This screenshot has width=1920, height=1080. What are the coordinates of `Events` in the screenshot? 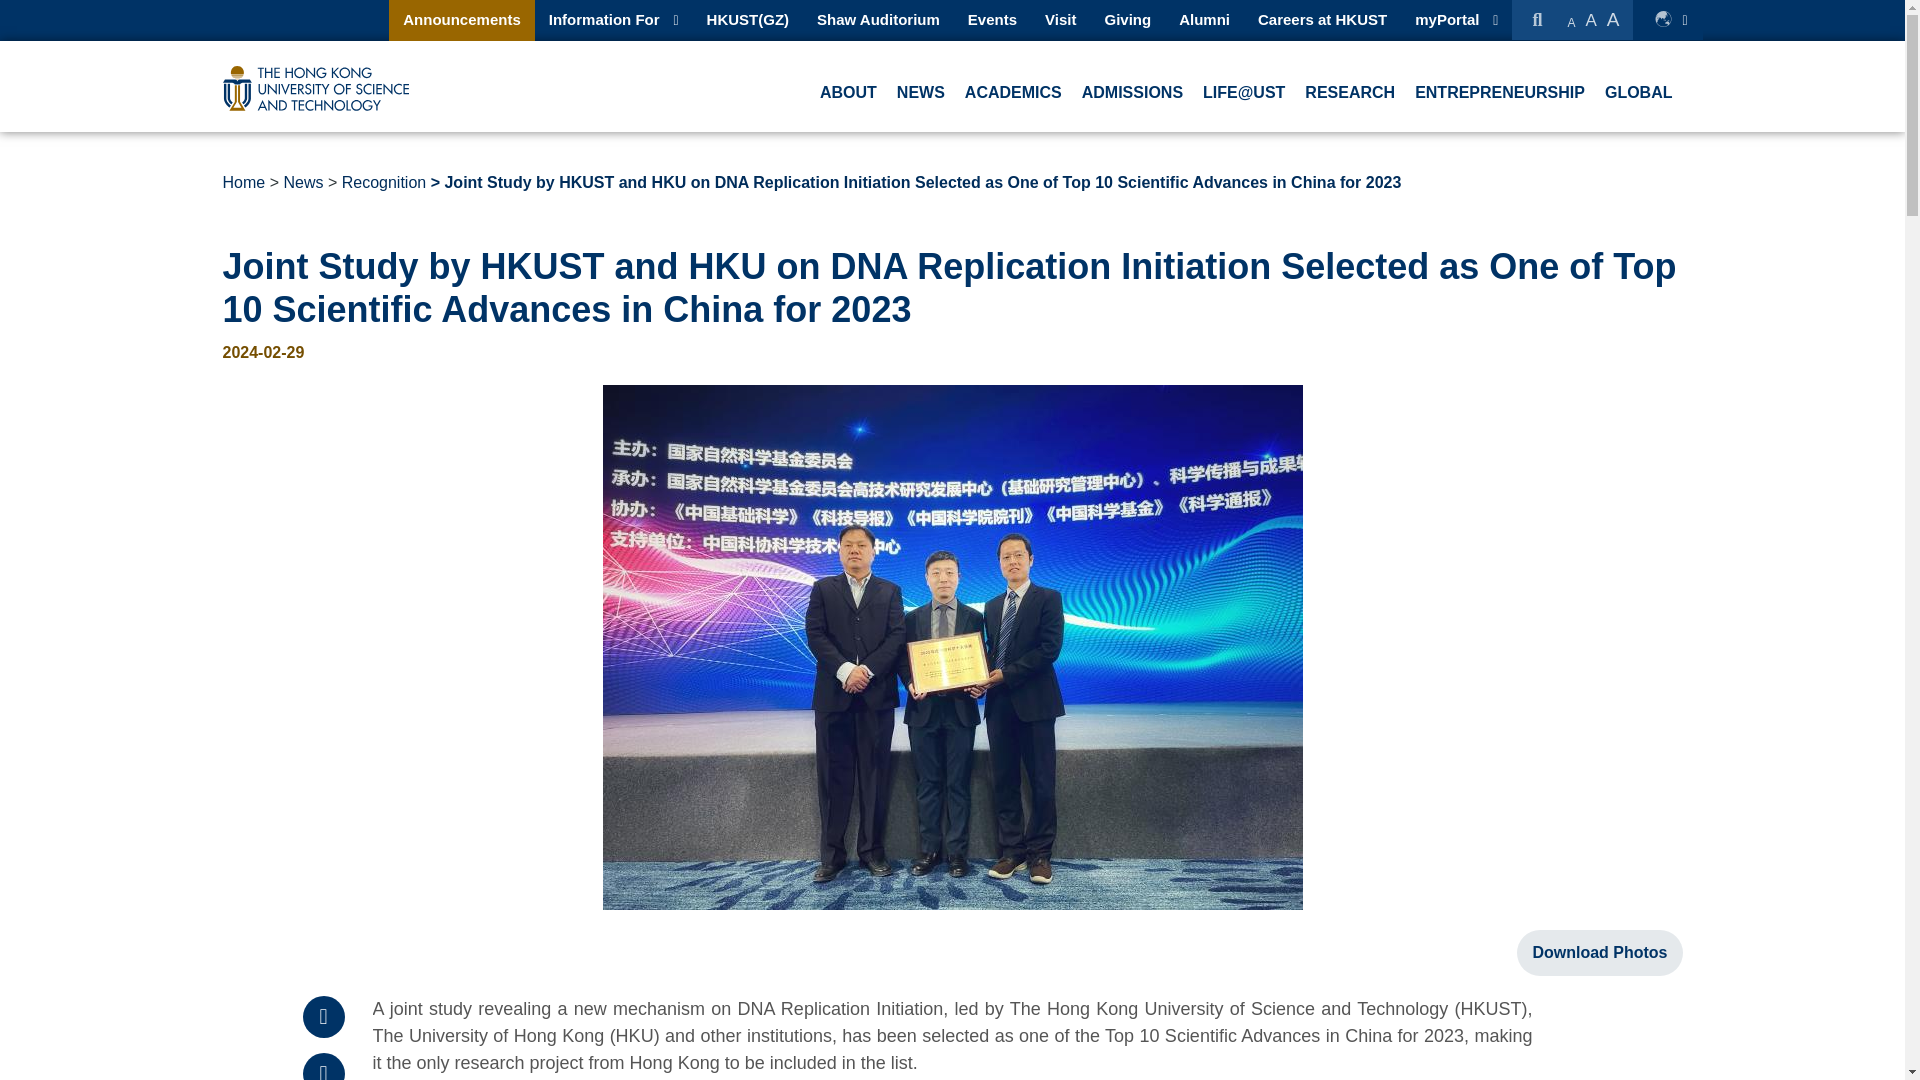 It's located at (992, 19).